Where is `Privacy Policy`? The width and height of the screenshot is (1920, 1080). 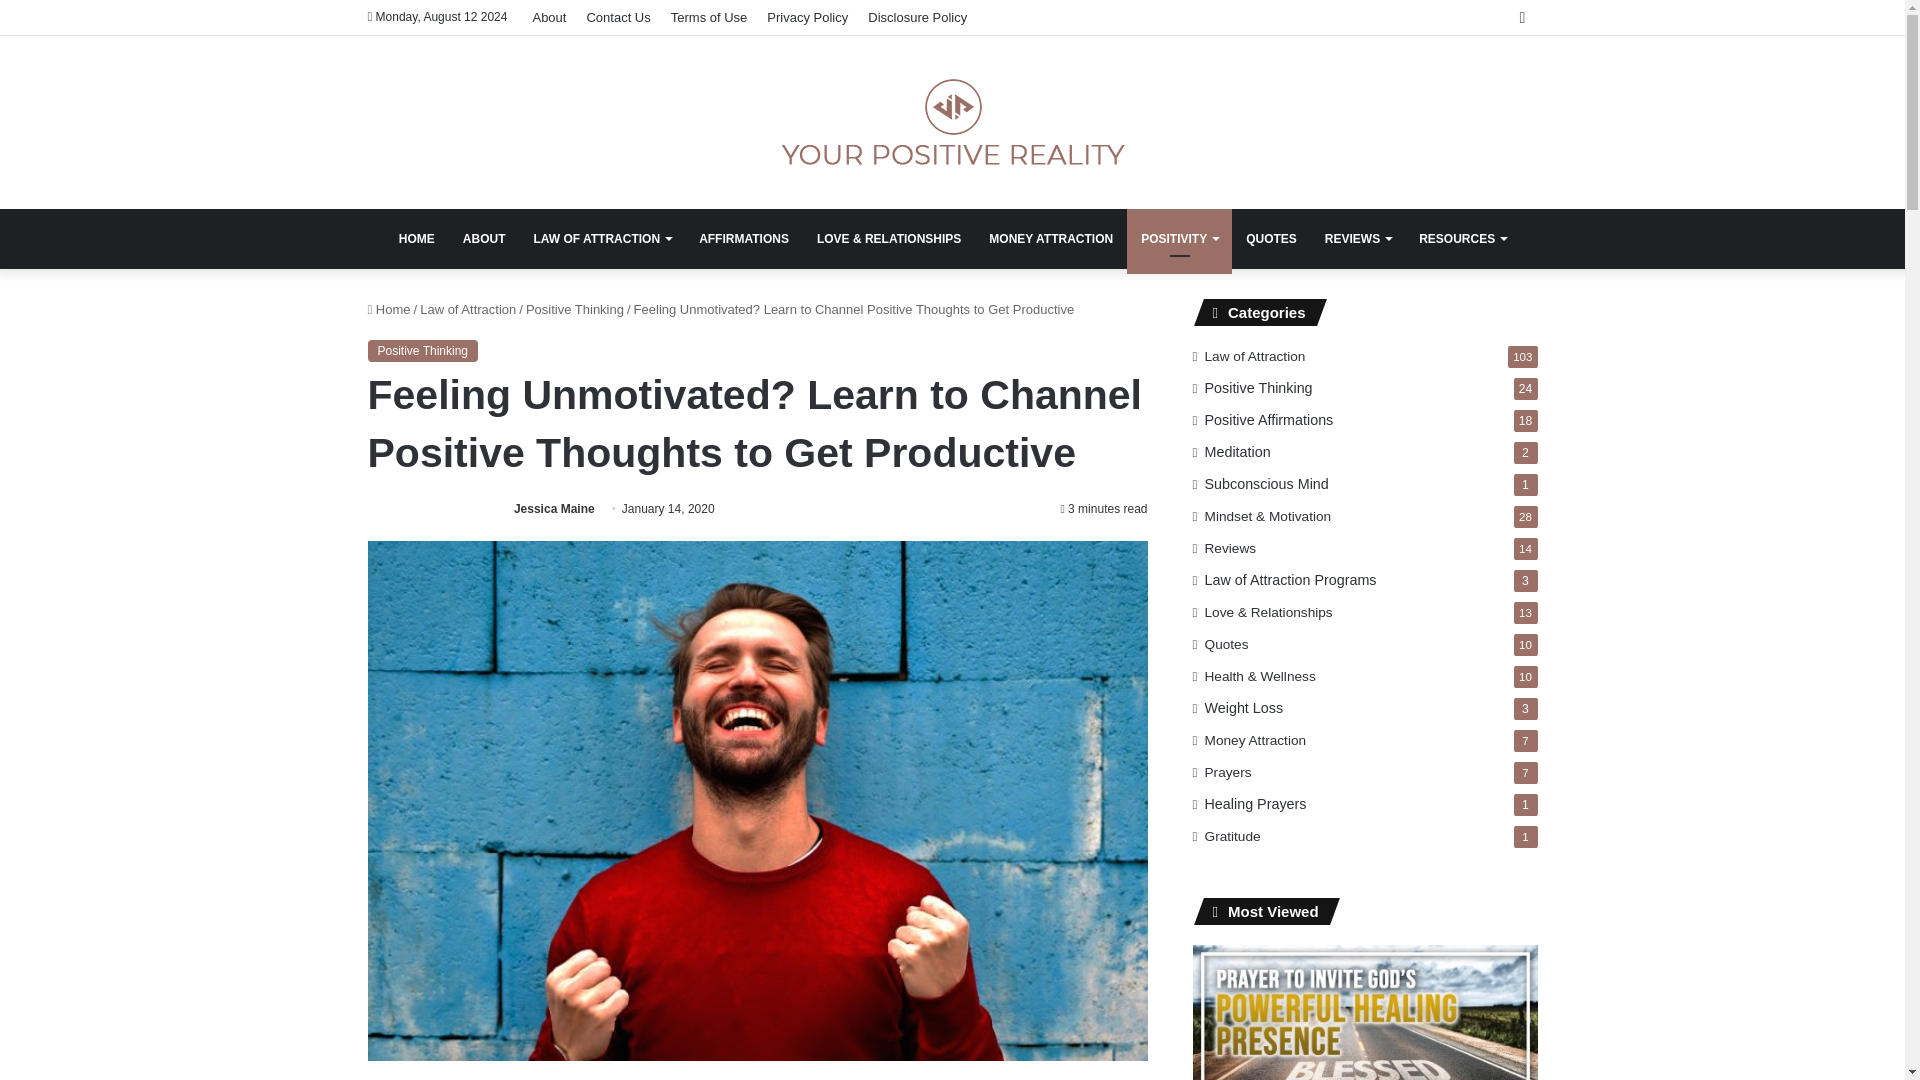
Privacy Policy is located at coordinates (807, 17).